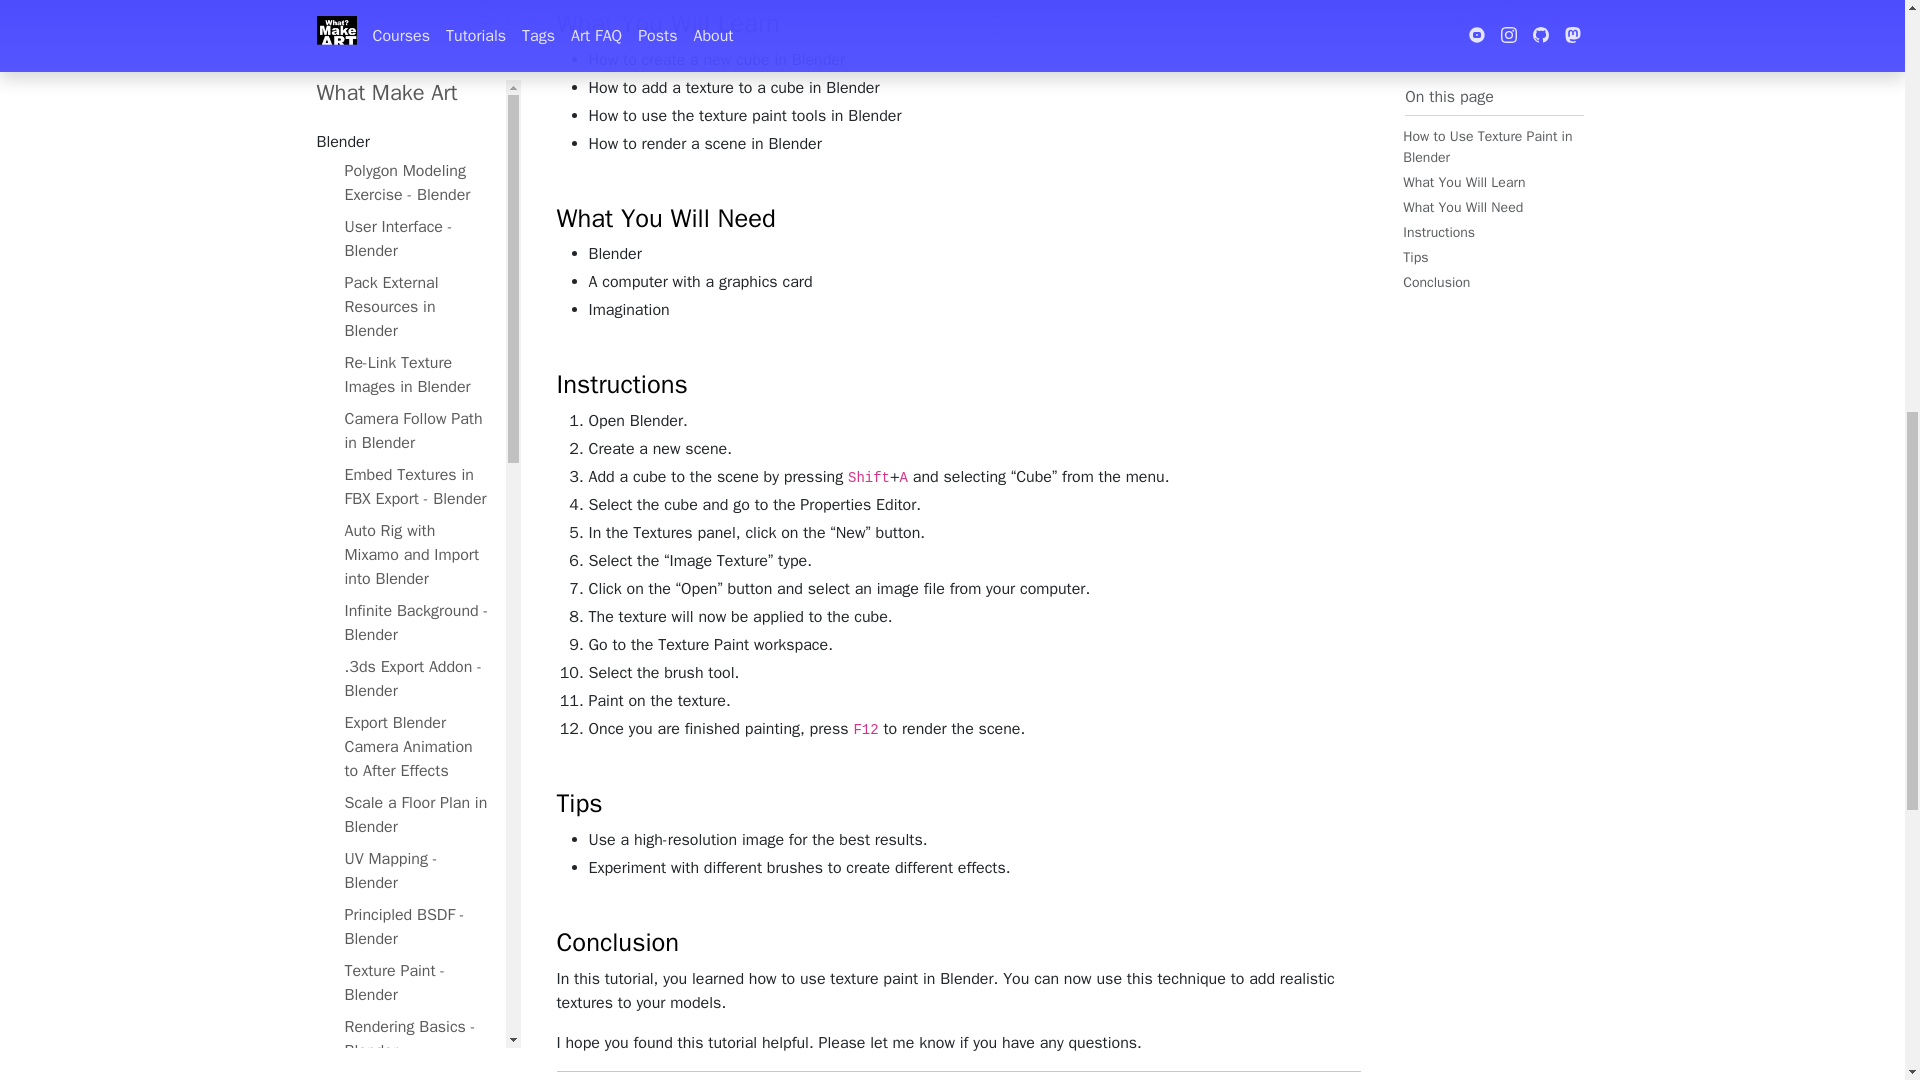 Image resolution: width=1920 pixels, height=1080 pixels. I want to click on Blender, so click(370, 186).